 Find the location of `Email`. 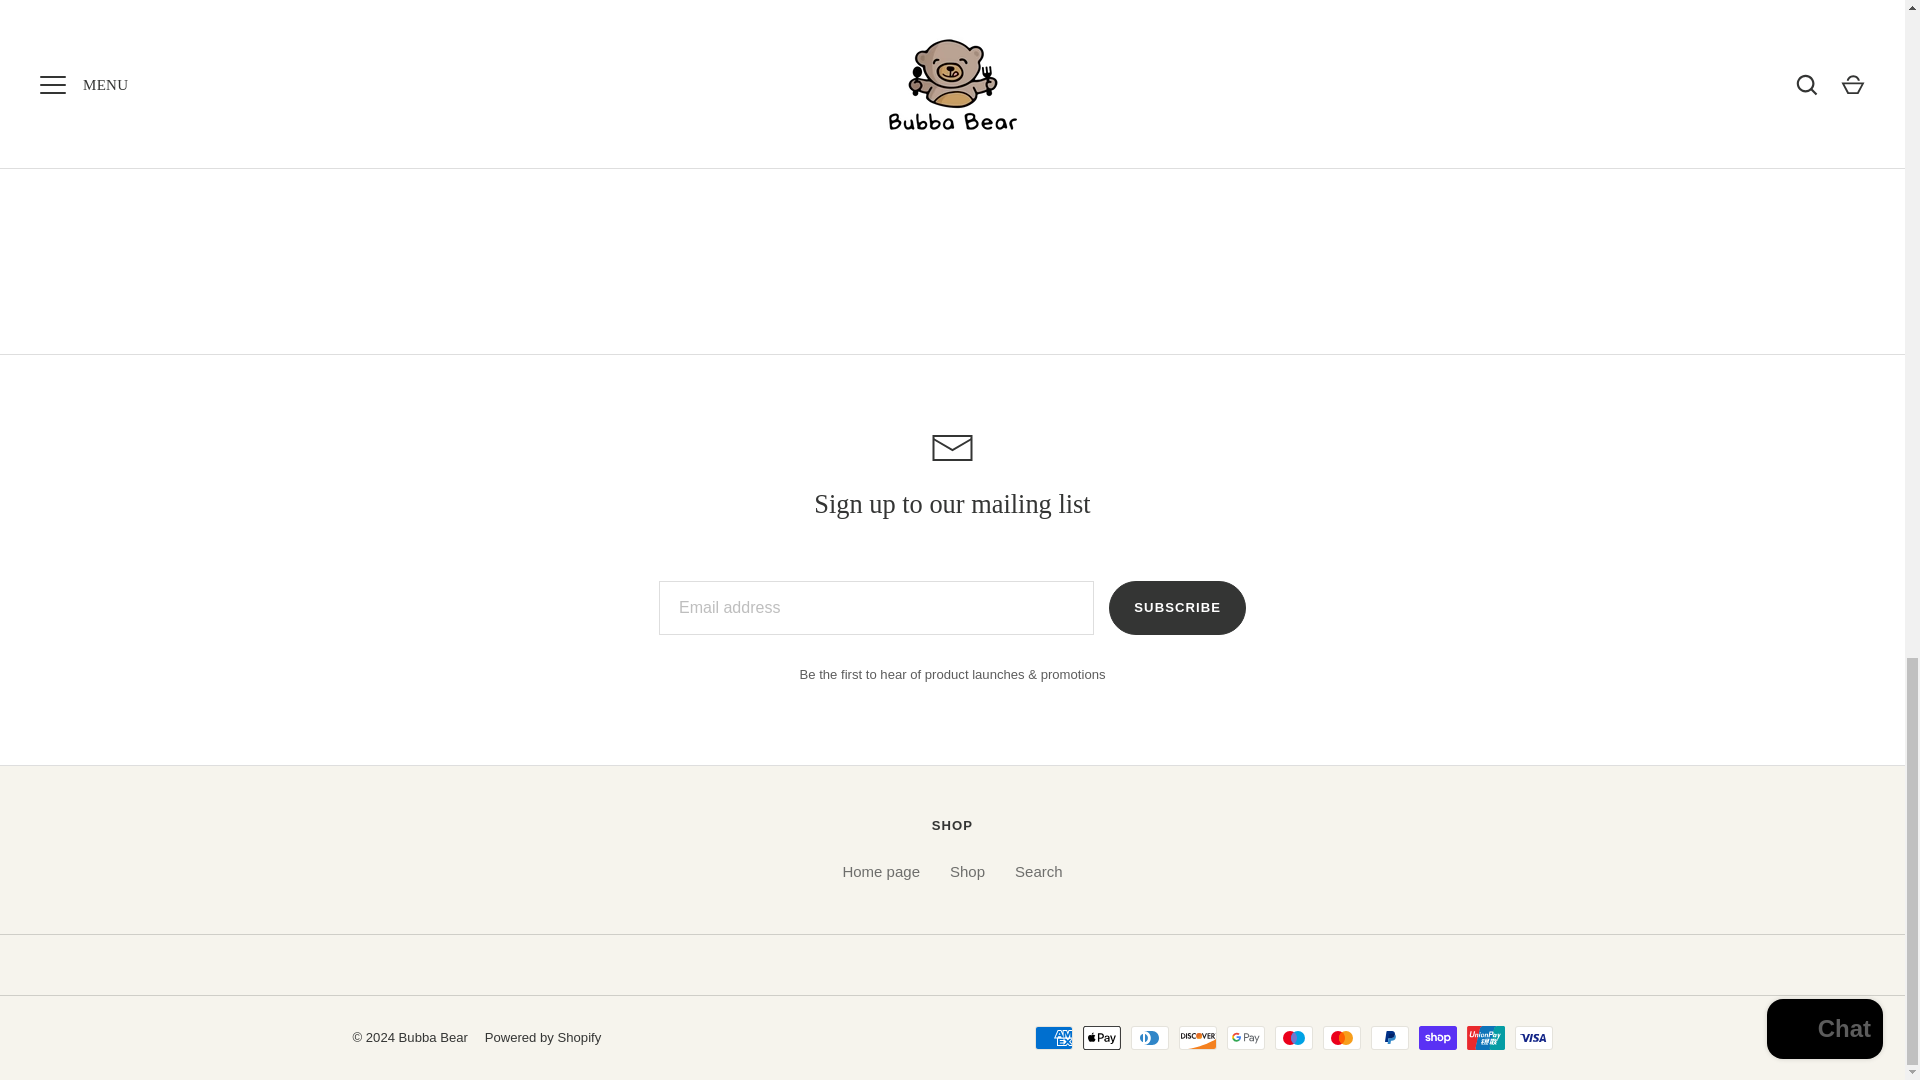

Email is located at coordinates (952, 448).